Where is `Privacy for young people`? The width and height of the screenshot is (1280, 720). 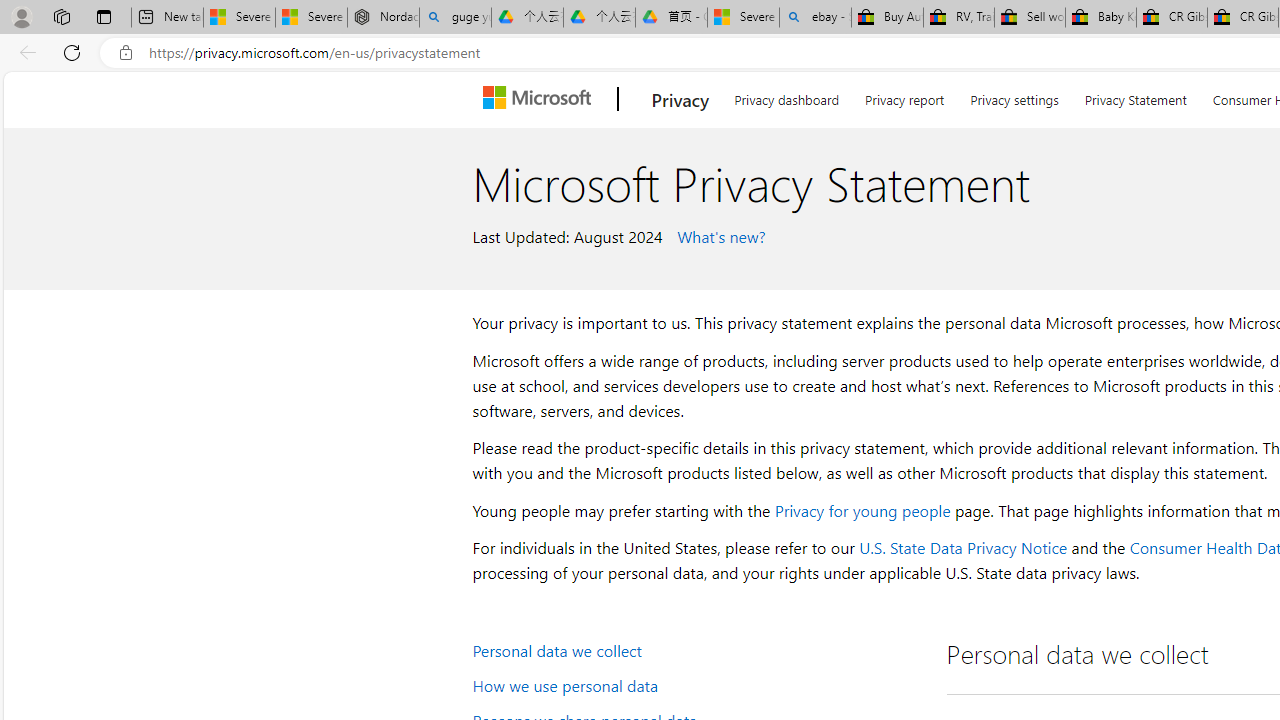 Privacy for young people is located at coordinates (862, 510).